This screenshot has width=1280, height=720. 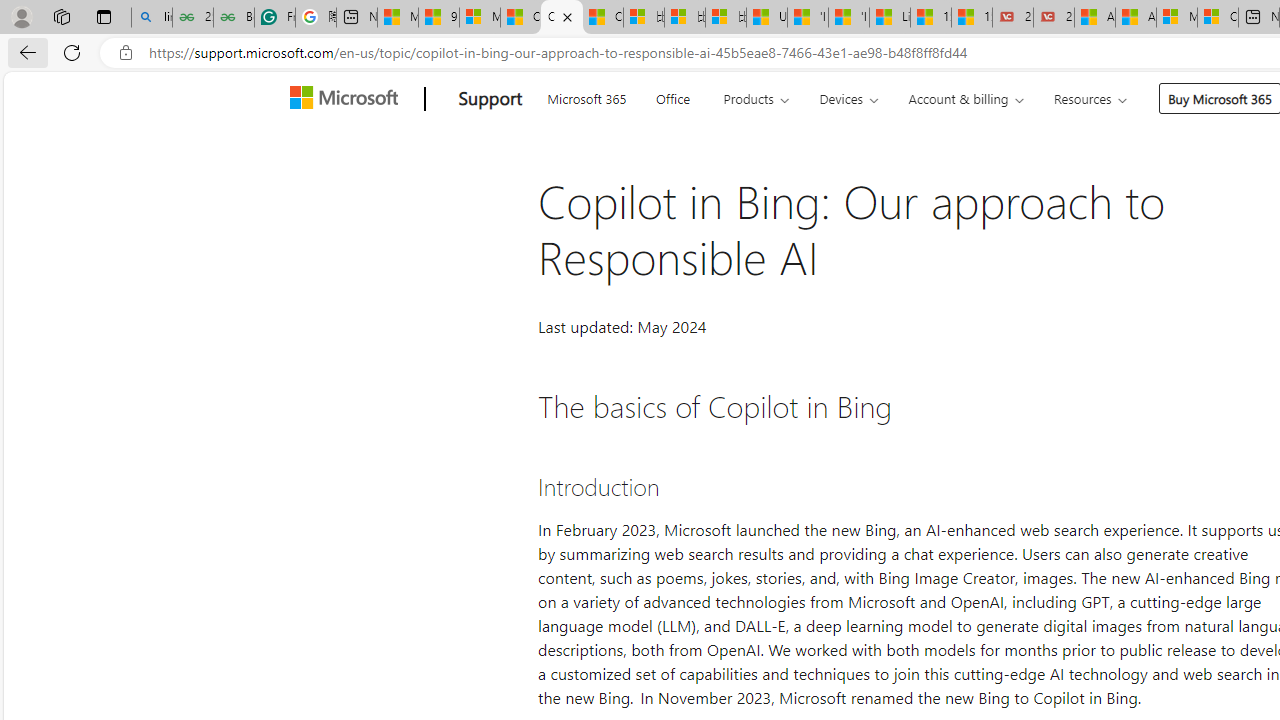 What do you see at coordinates (672, 96) in the screenshot?
I see `Office` at bounding box center [672, 96].